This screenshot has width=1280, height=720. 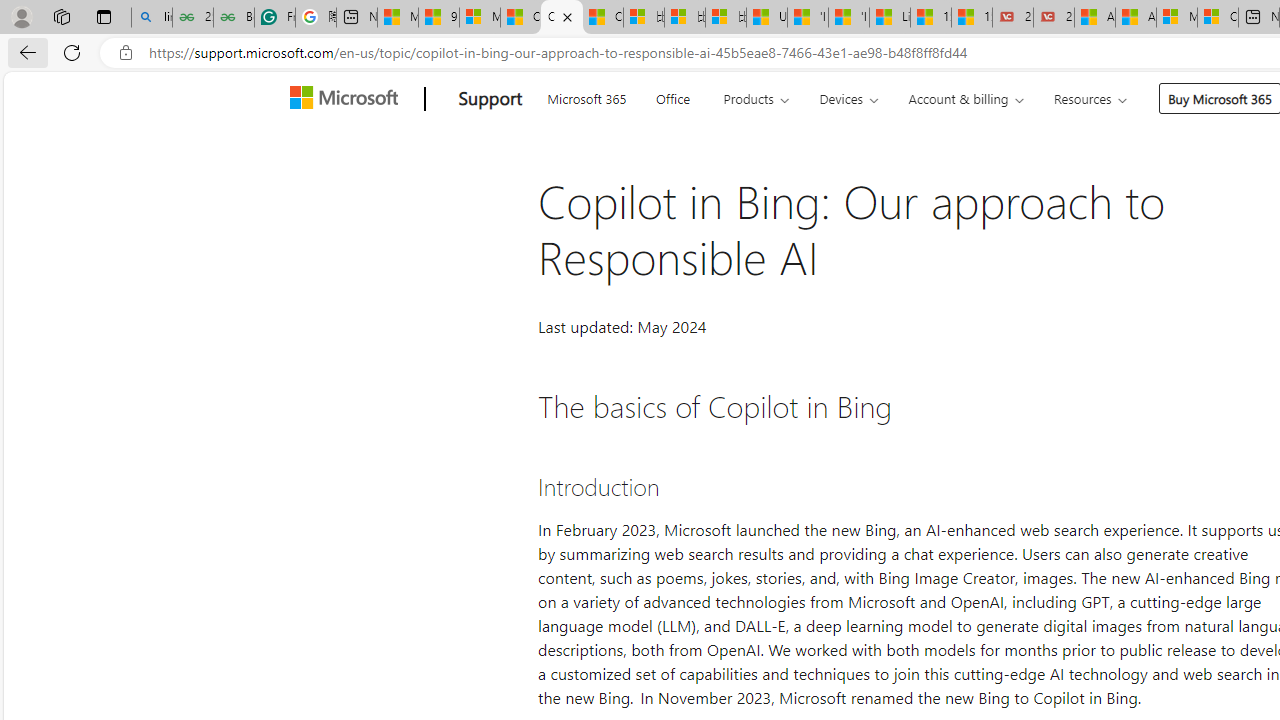 What do you see at coordinates (672, 96) in the screenshot?
I see `Office` at bounding box center [672, 96].